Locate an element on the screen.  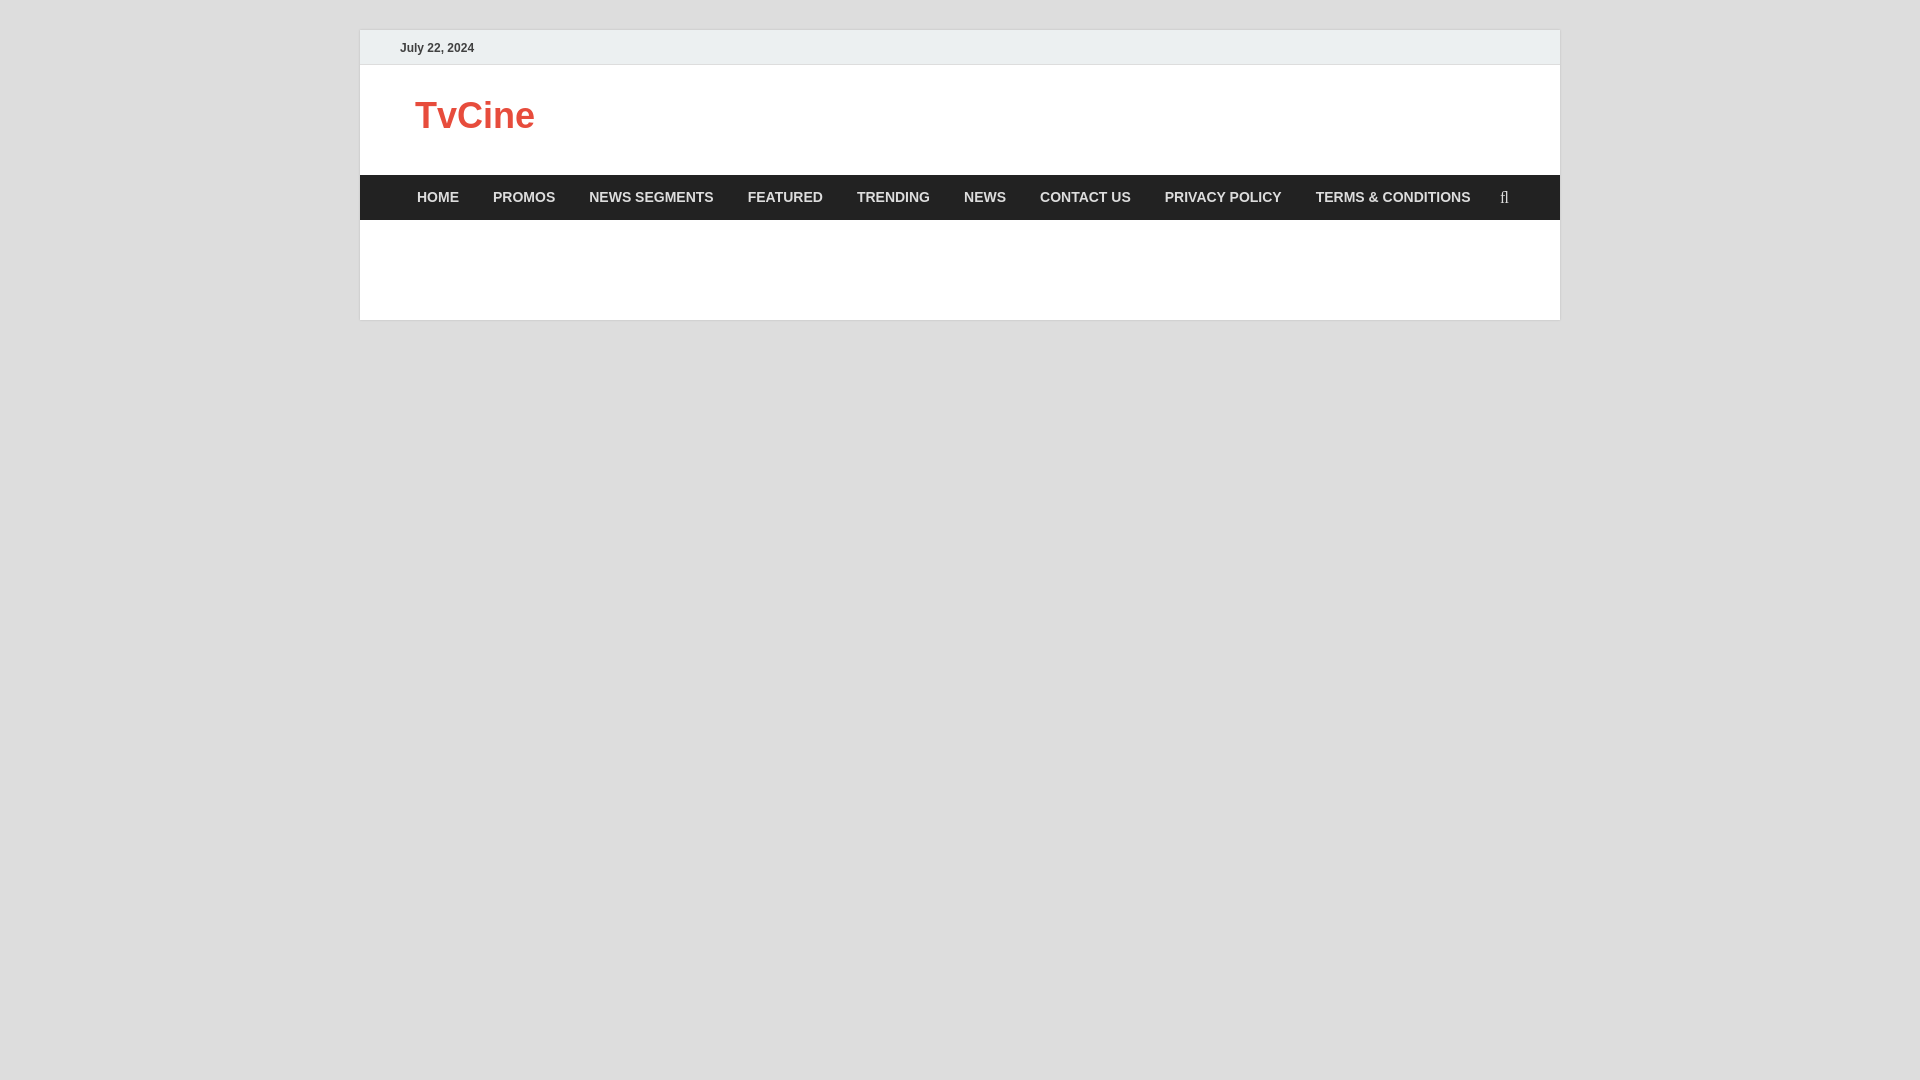
HOME is located at coordinates (438, 197).